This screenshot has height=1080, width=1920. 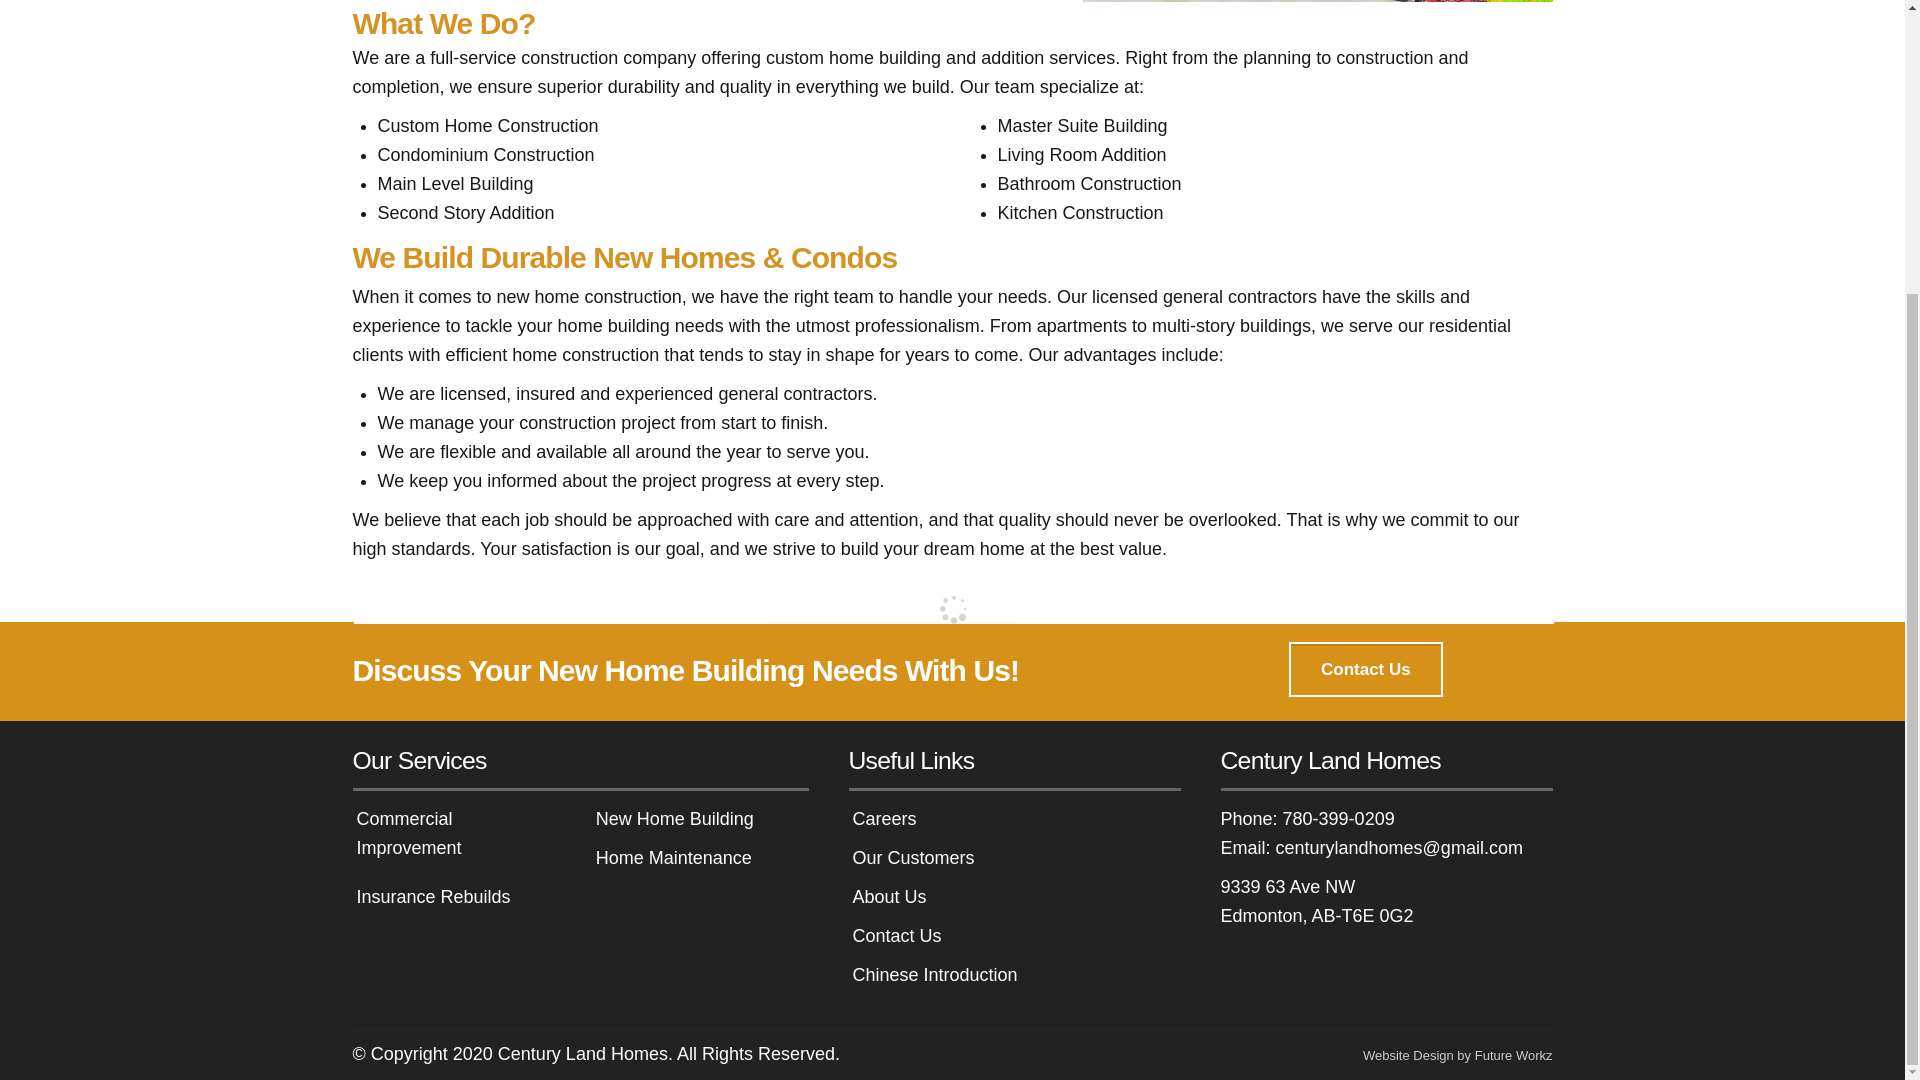 I want to click on Home Maintenance, so click(x=674, y=858).